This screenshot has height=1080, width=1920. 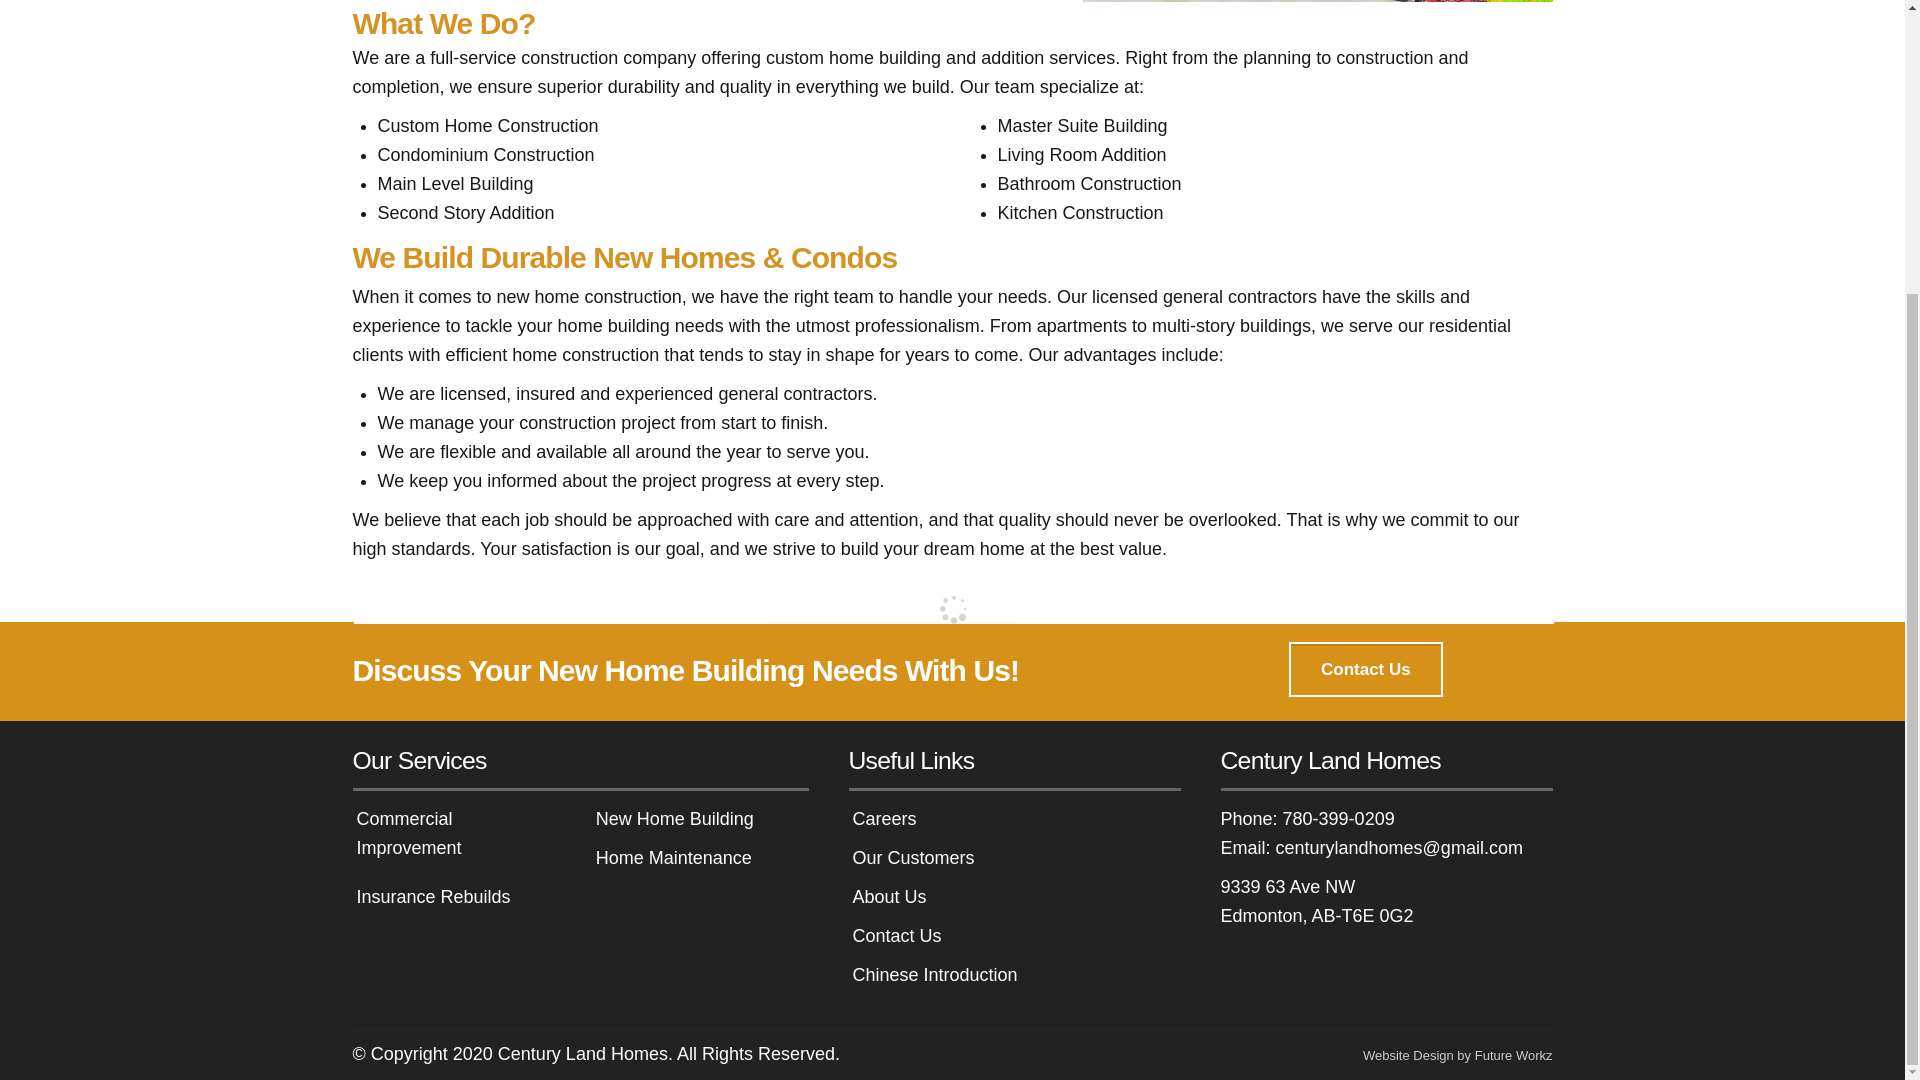 I want to click on Home Maintenance, so click(x=674, y=858).